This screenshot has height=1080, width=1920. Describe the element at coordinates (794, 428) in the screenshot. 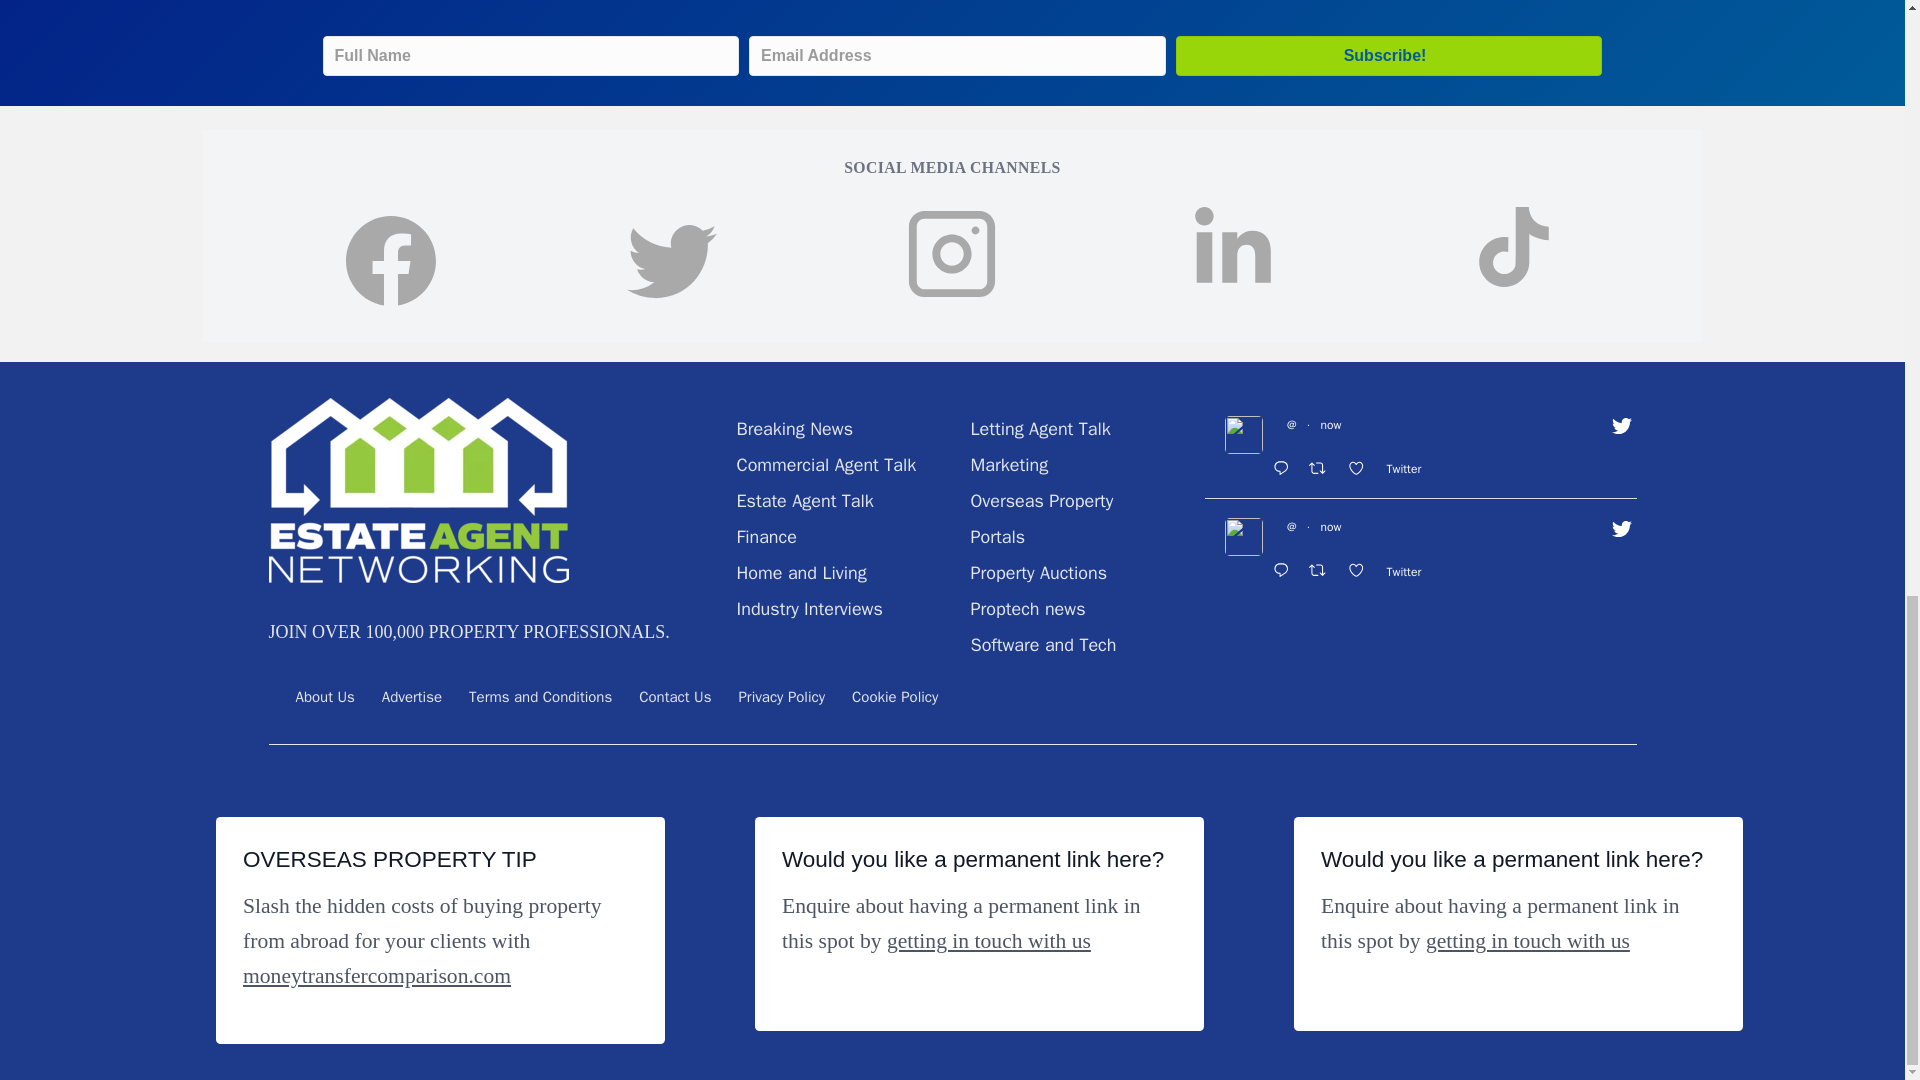

I see `Breaking News` at that location.